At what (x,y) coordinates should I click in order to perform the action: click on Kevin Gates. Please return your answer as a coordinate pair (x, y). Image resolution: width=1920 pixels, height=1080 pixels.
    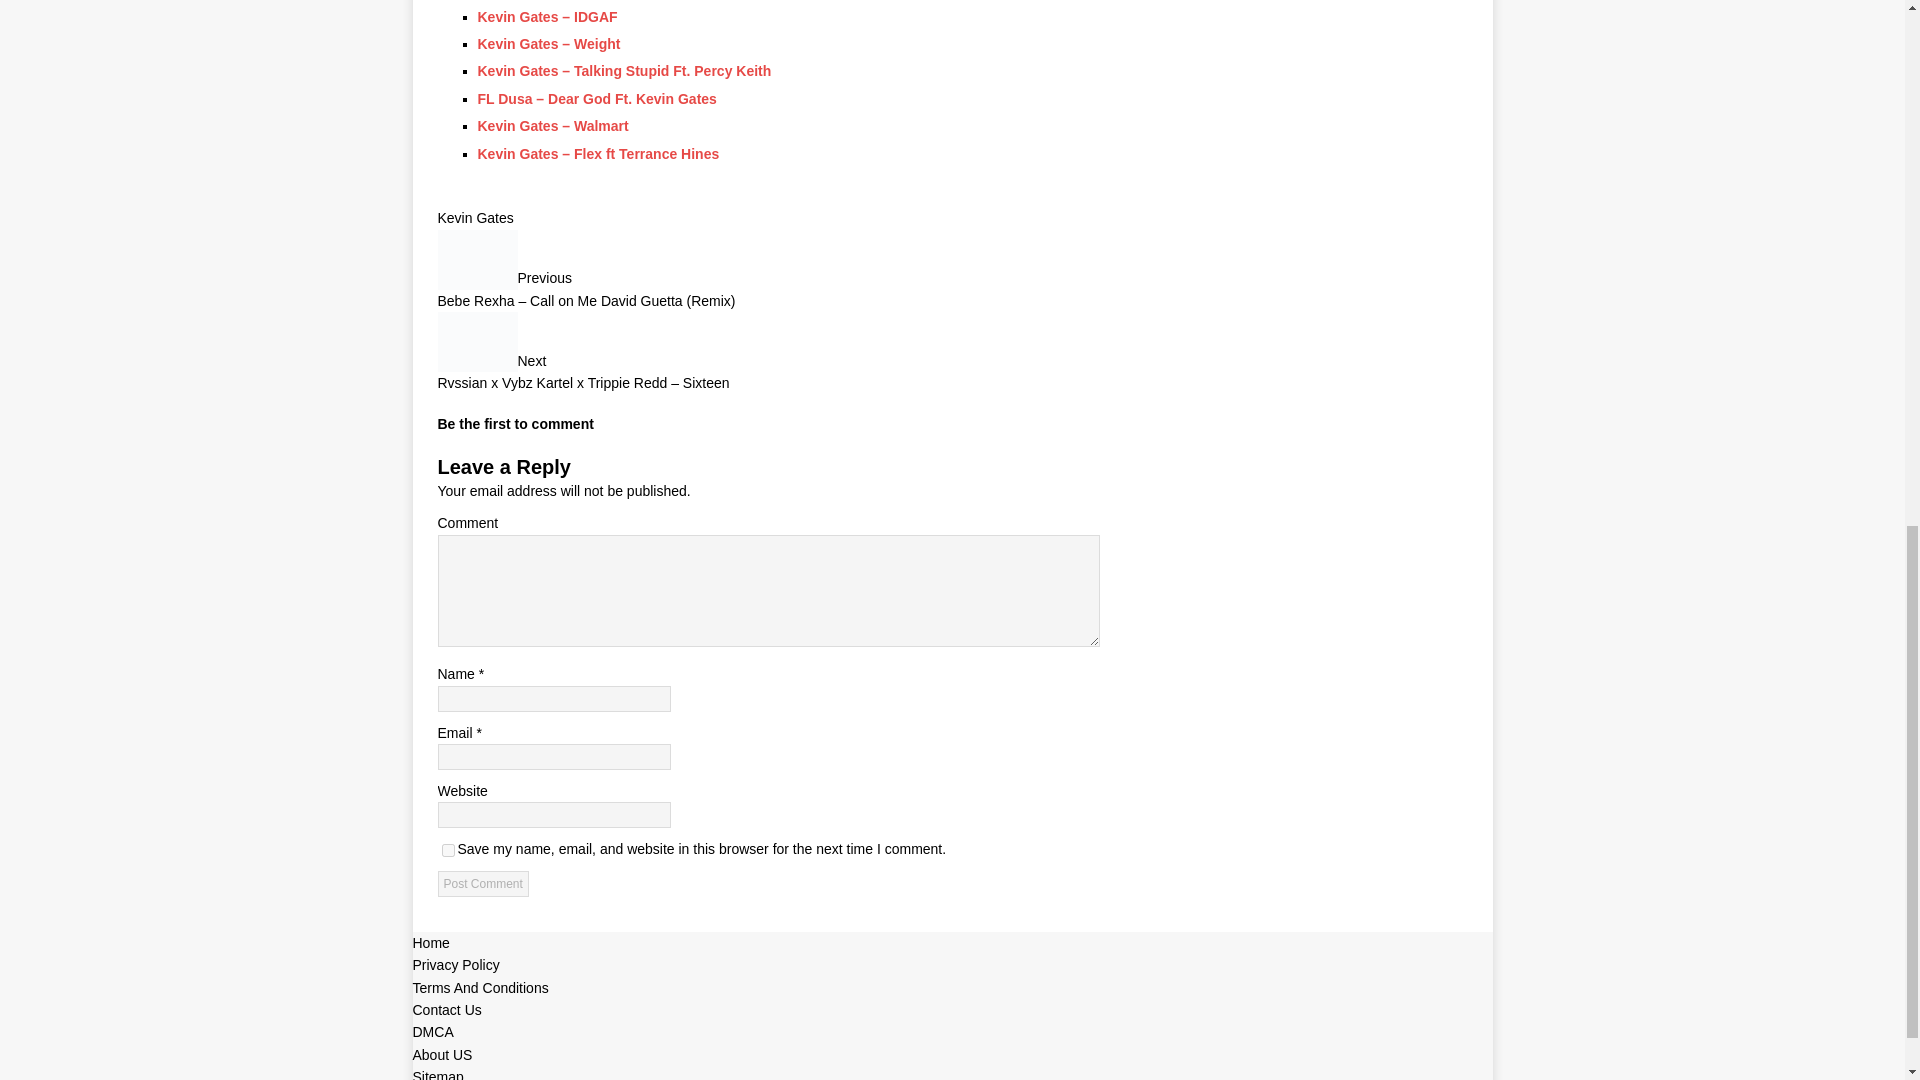
    Looking at the image, I should click on (476, 217).